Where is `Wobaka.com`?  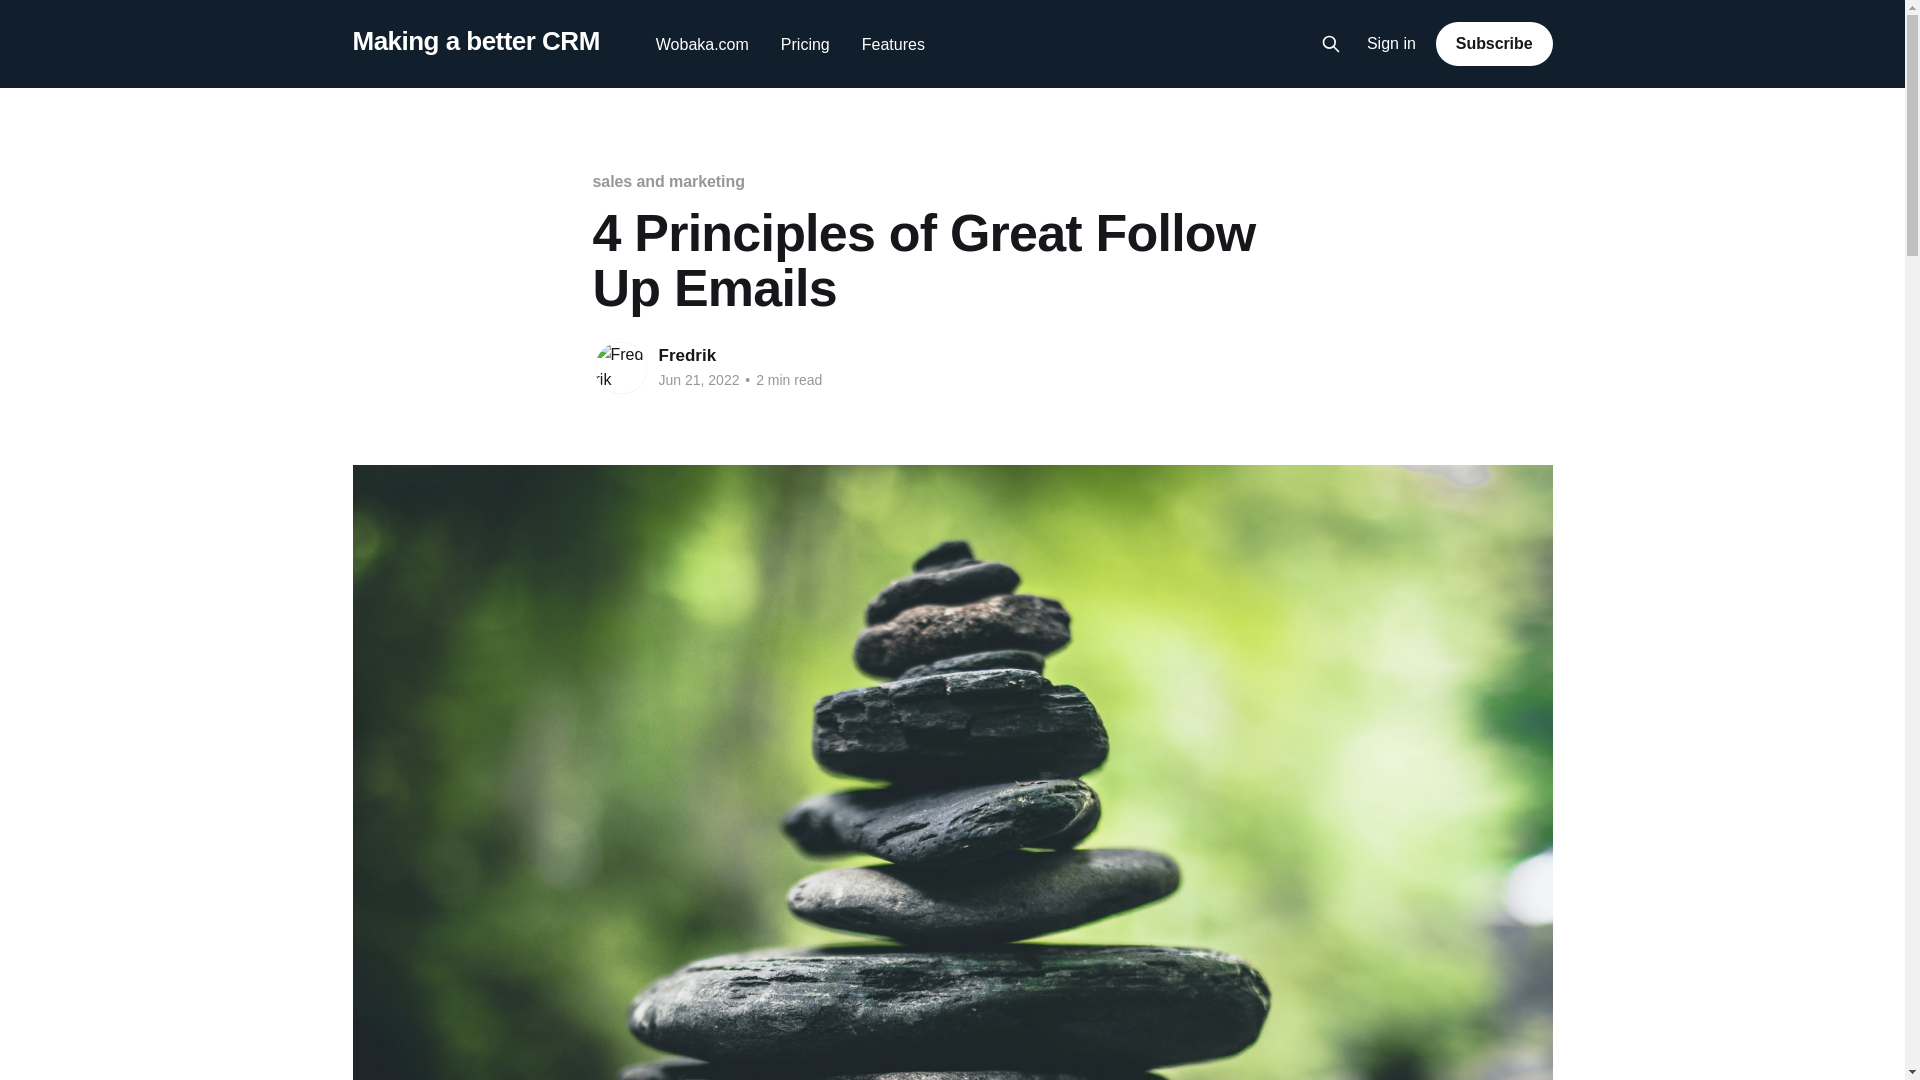
Wobaka.com is located at coordinates (702, 44).